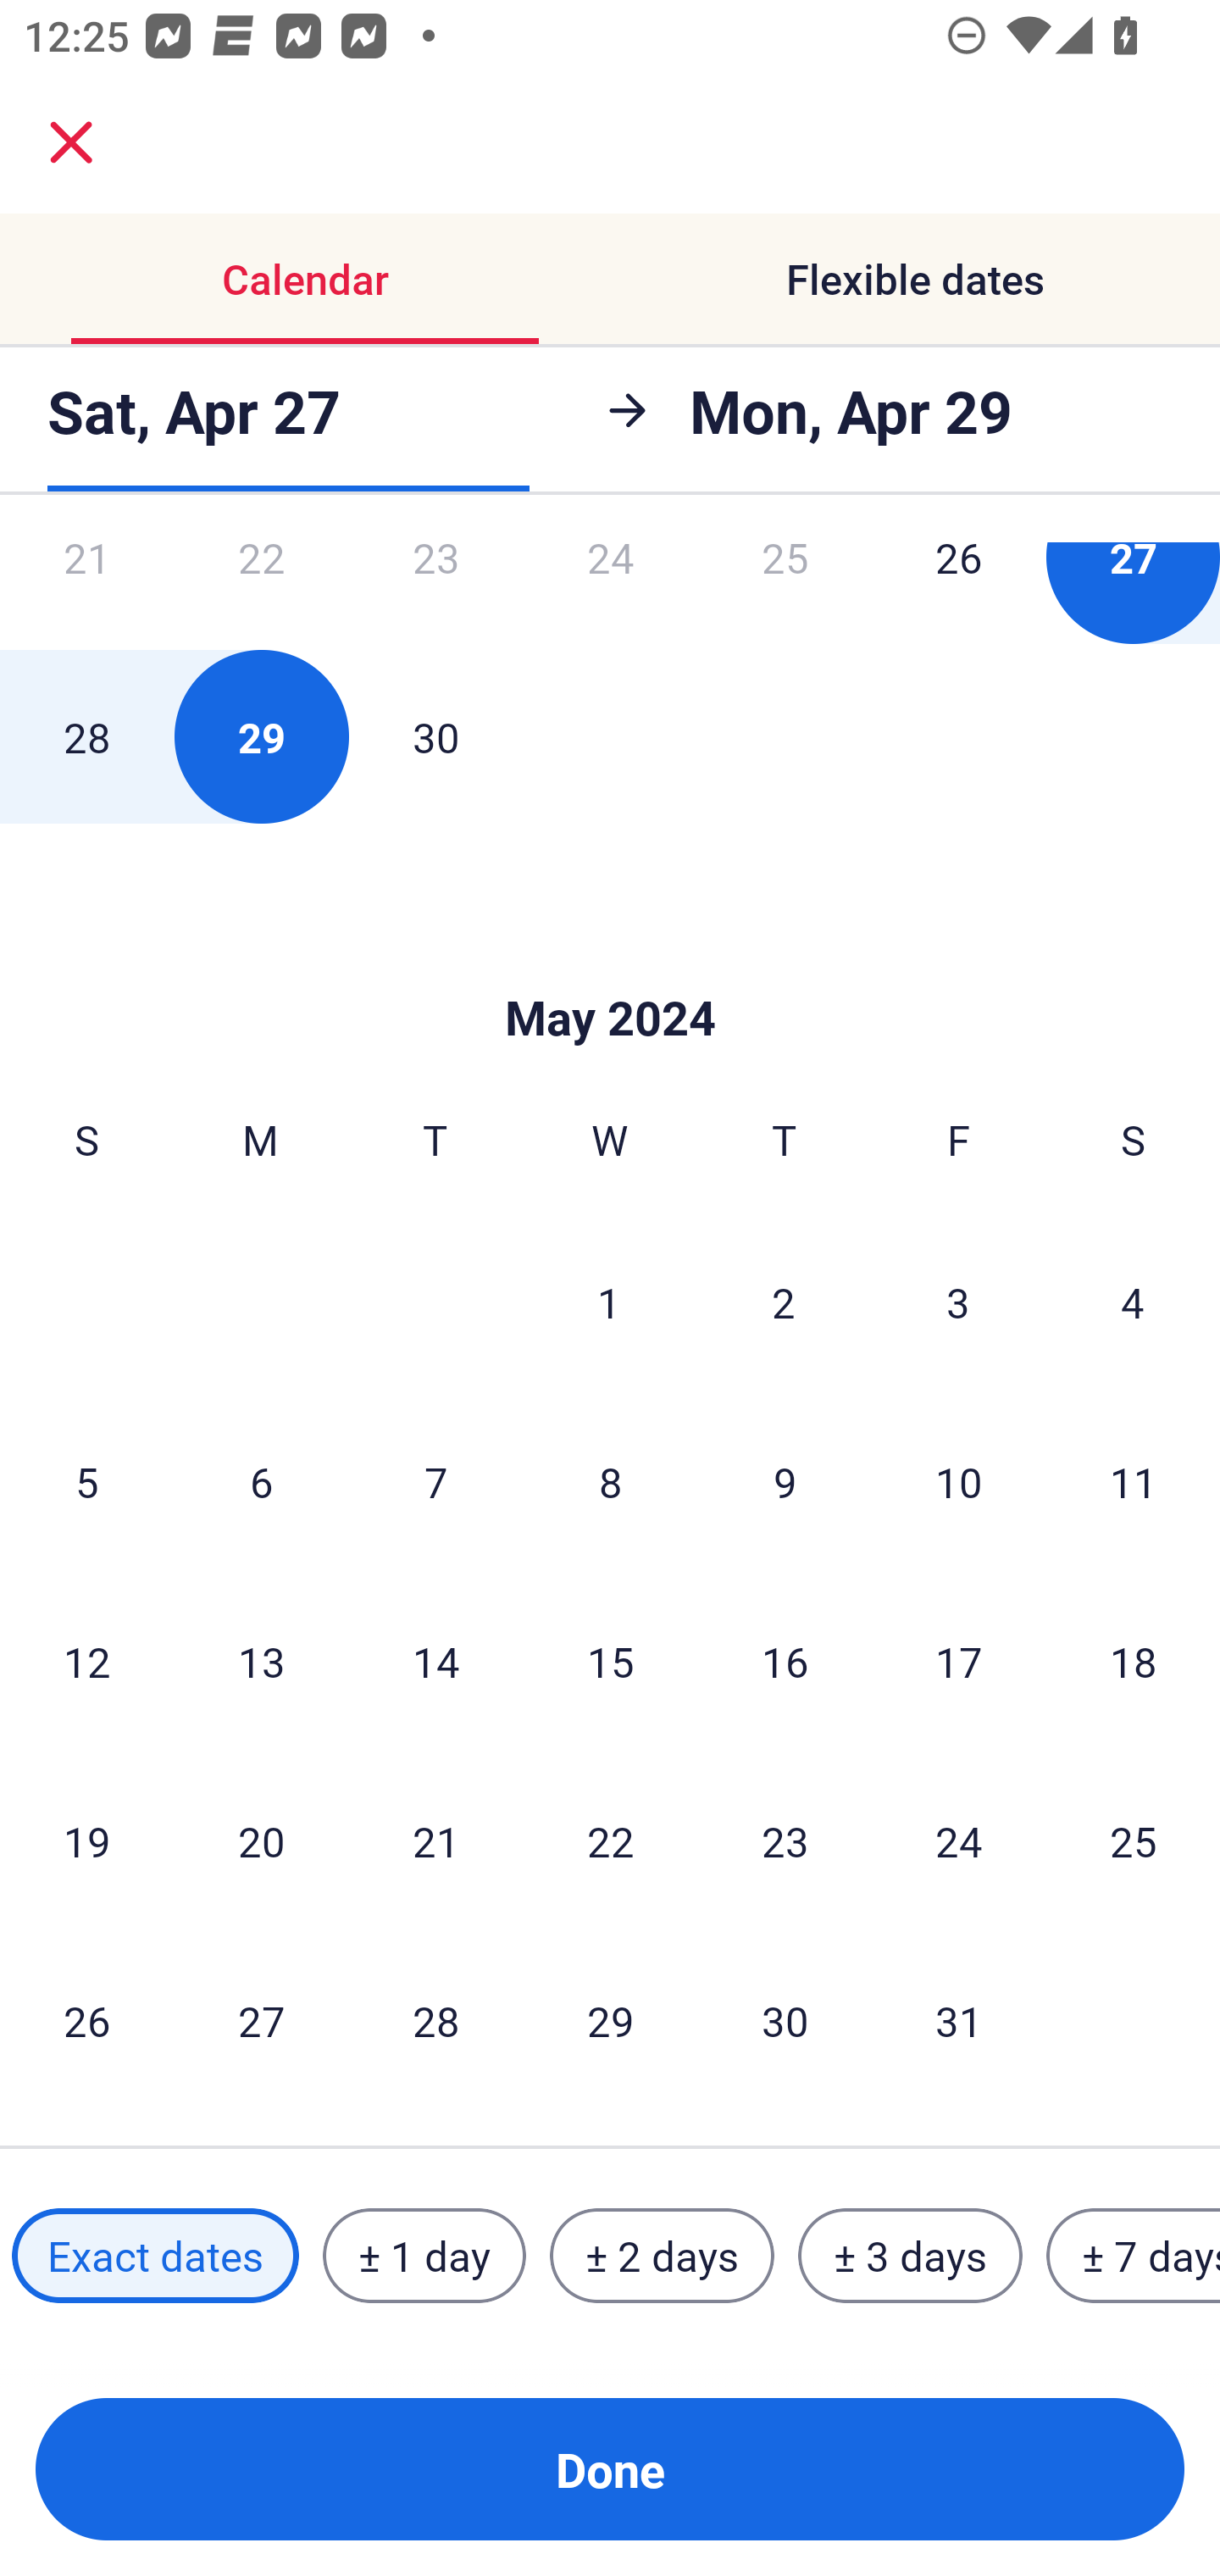 The height and width of the screenshot is (2576, 1220). Describe the element at coordinates (261, 1481) in the screenshot. I see `6 Monday, May 6, 2024` at that location.